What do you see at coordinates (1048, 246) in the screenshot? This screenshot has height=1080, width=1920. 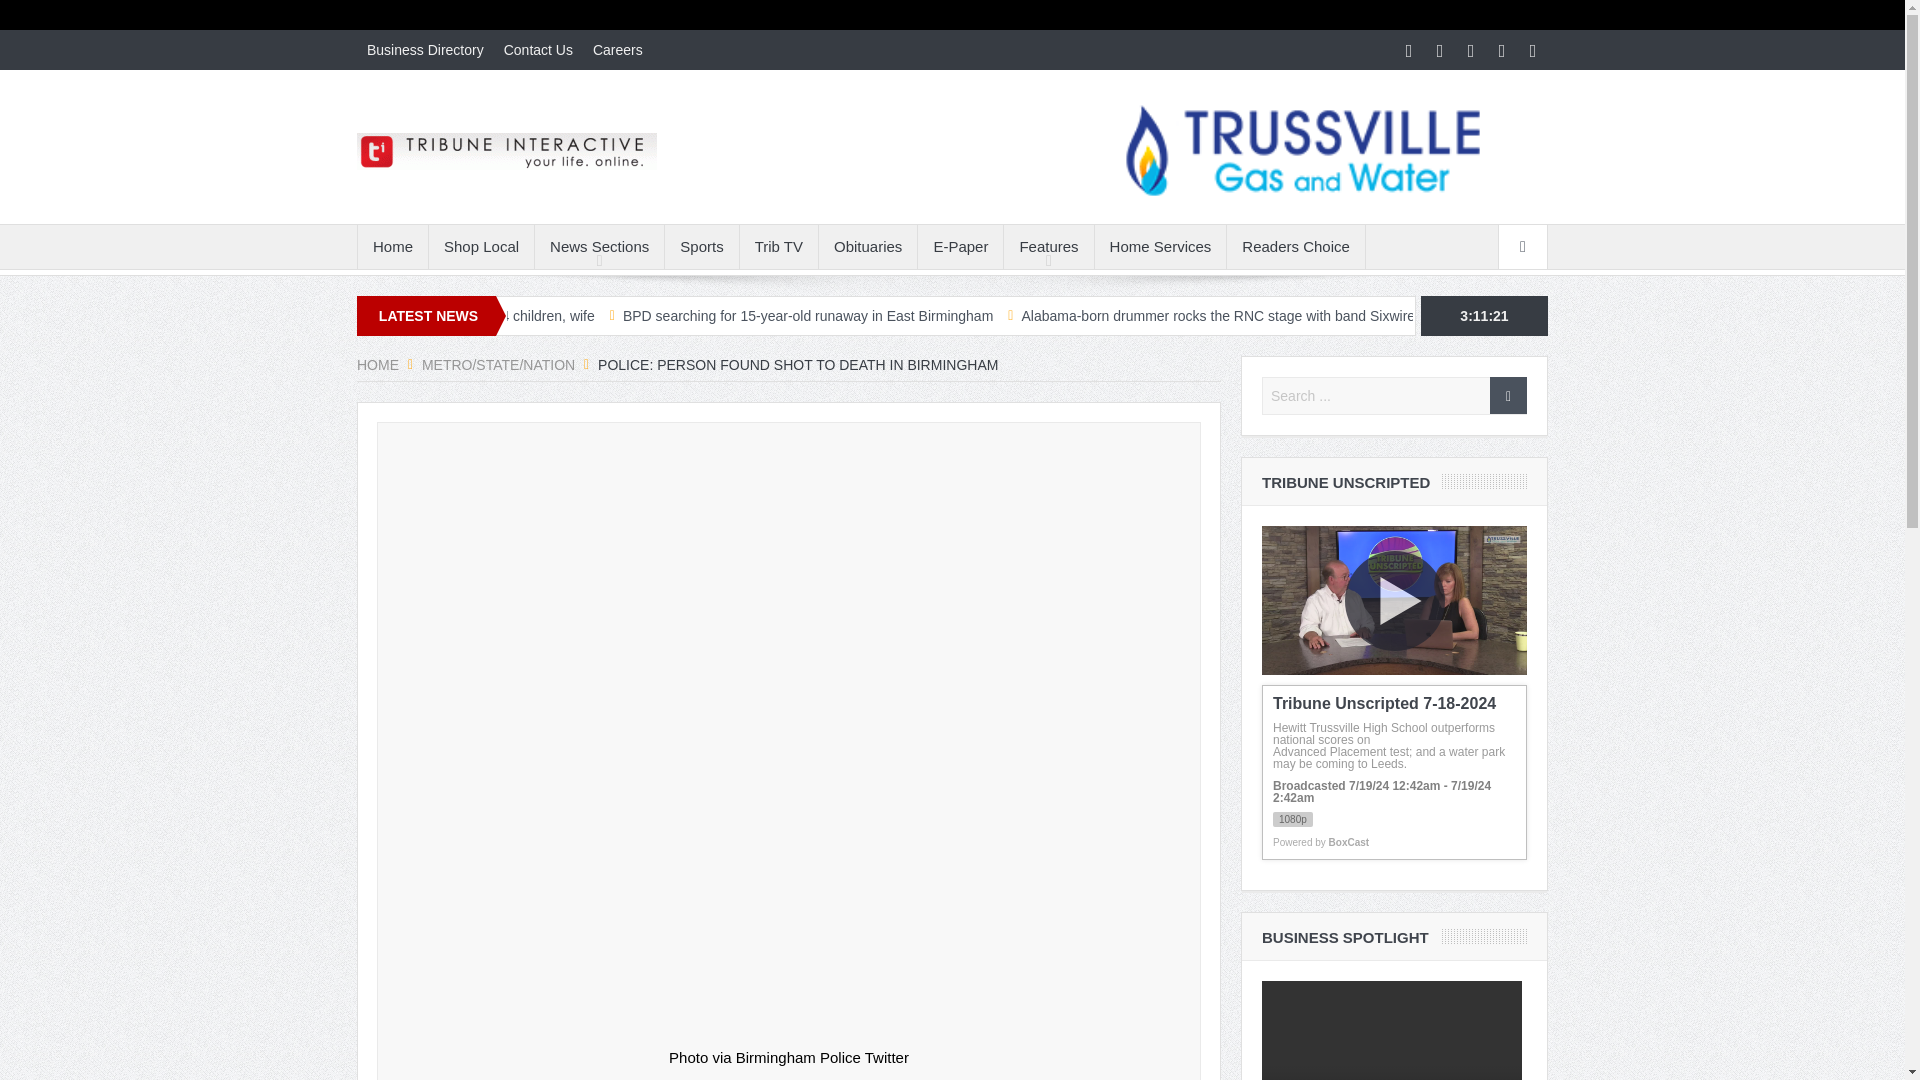 I see `Features` at bounding box center [1048, 246].